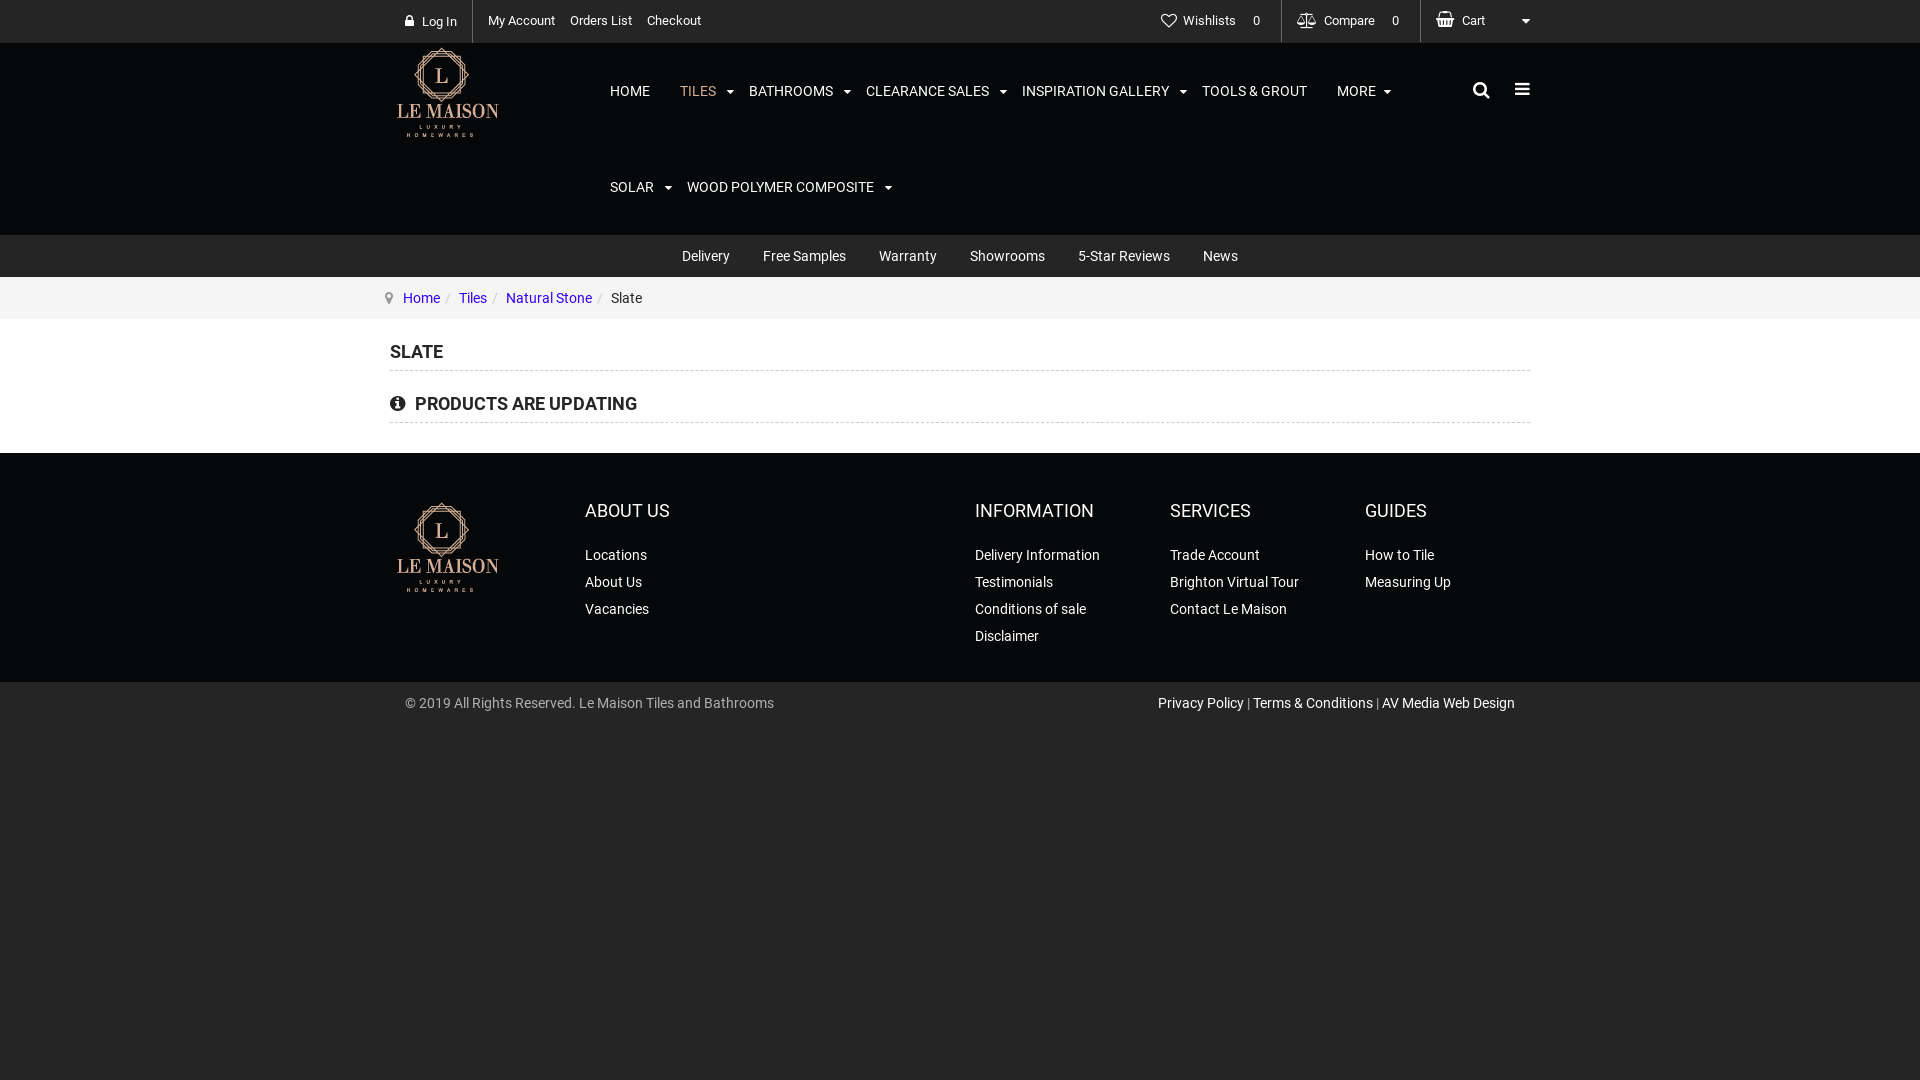 The height and width of the screenshot is (1080, 1920). Describe the element at coordinates (908, 256) in the screenshot. I see `Warranty` at that location.